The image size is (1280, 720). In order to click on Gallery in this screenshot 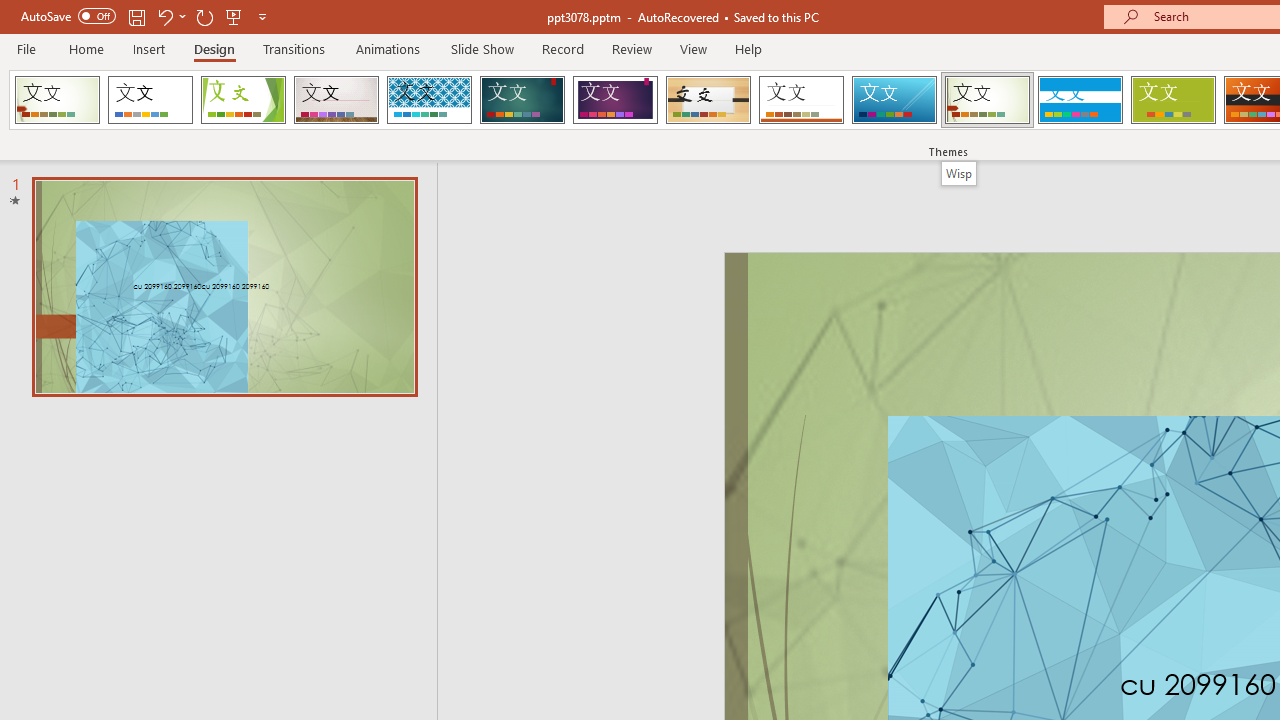, I will do `click(336, 100)`.